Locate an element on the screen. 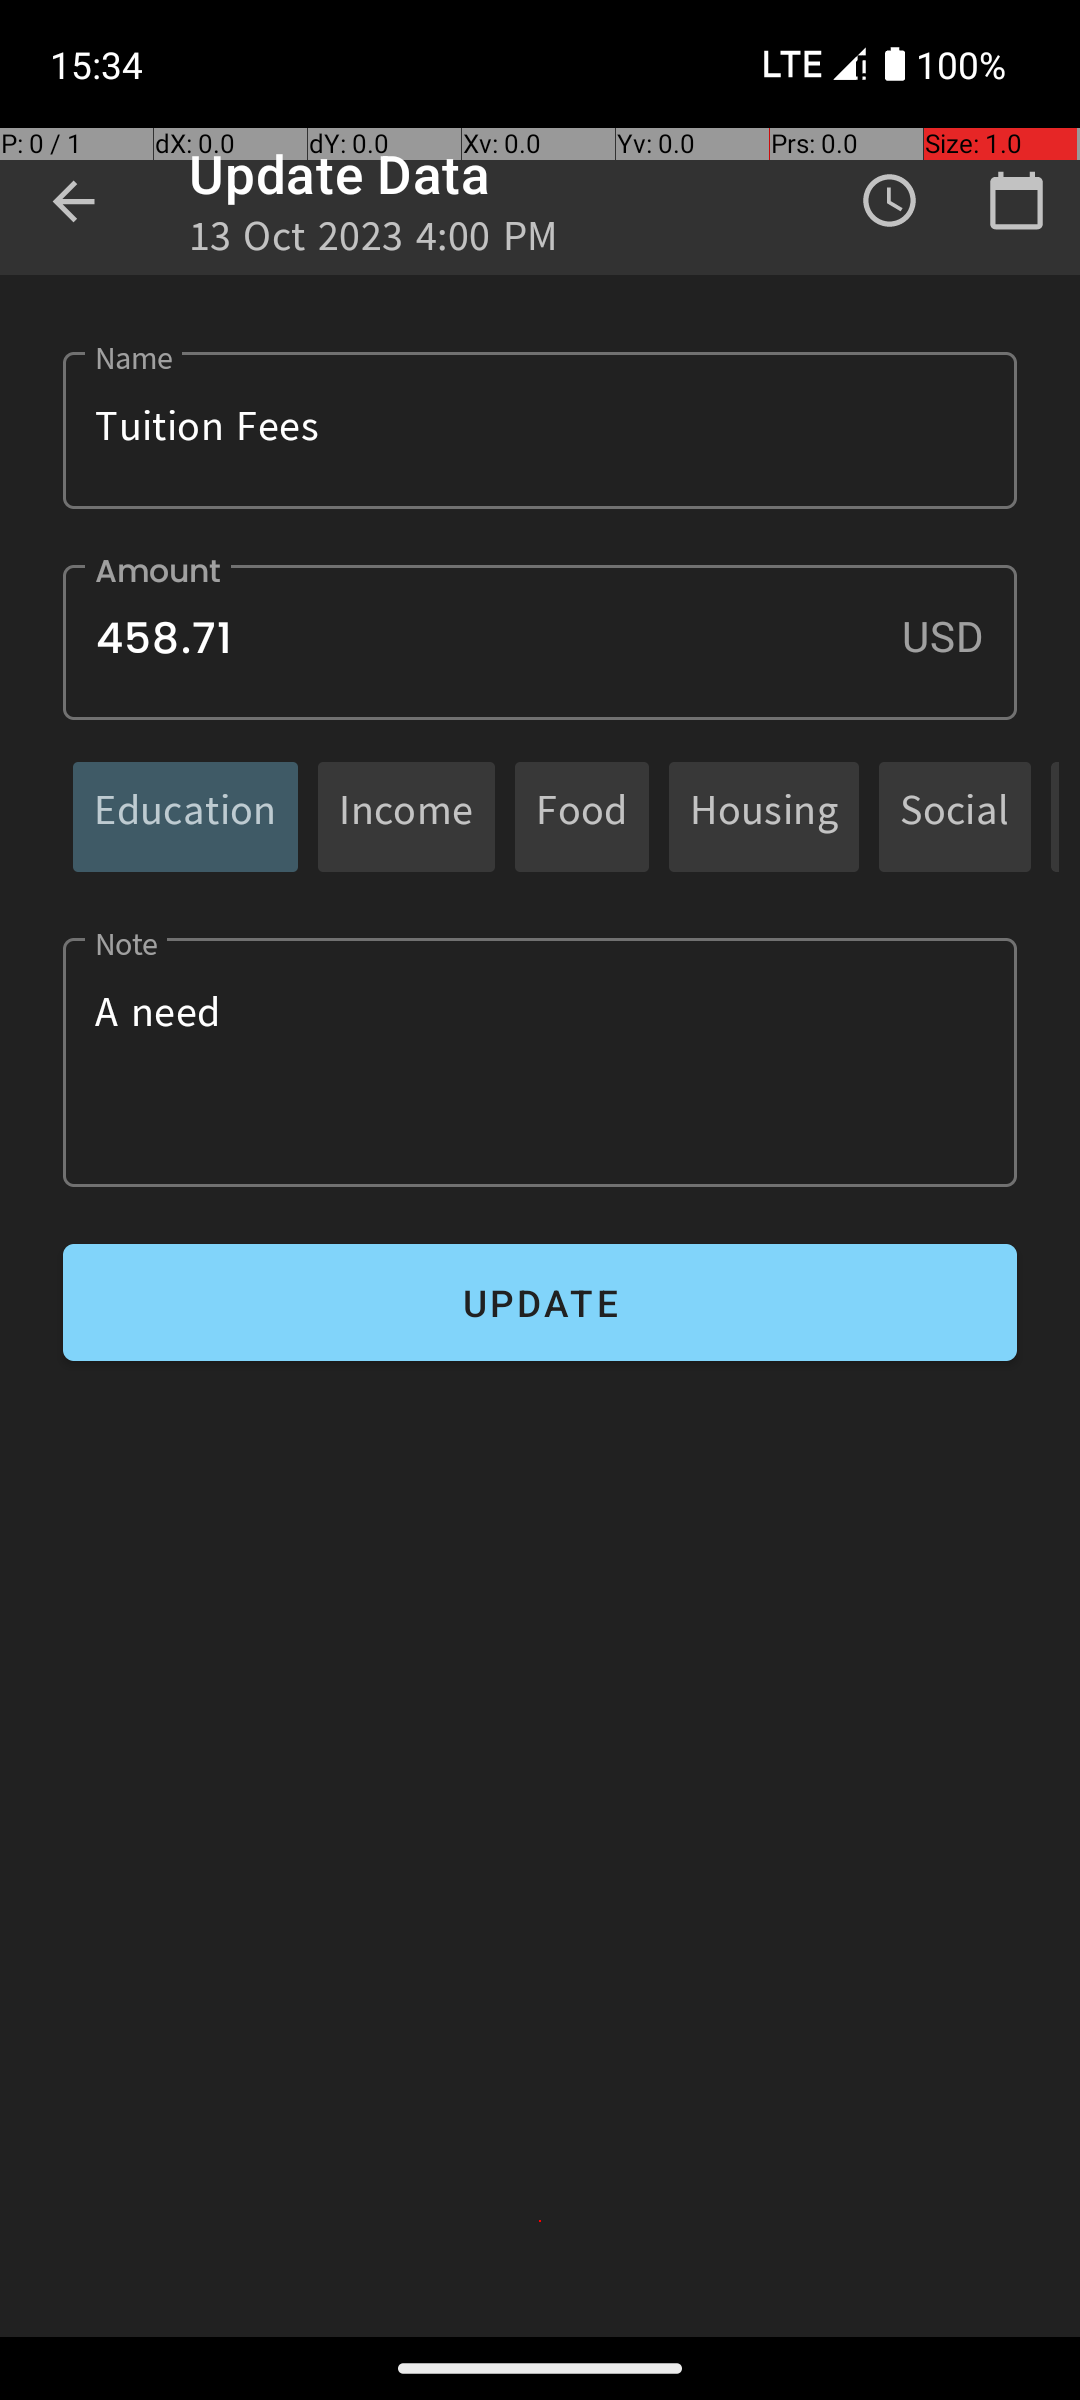 The image size is (1080, 2400). 13 Oct 2023 4:00 PM is located at coordinates (374, 242).